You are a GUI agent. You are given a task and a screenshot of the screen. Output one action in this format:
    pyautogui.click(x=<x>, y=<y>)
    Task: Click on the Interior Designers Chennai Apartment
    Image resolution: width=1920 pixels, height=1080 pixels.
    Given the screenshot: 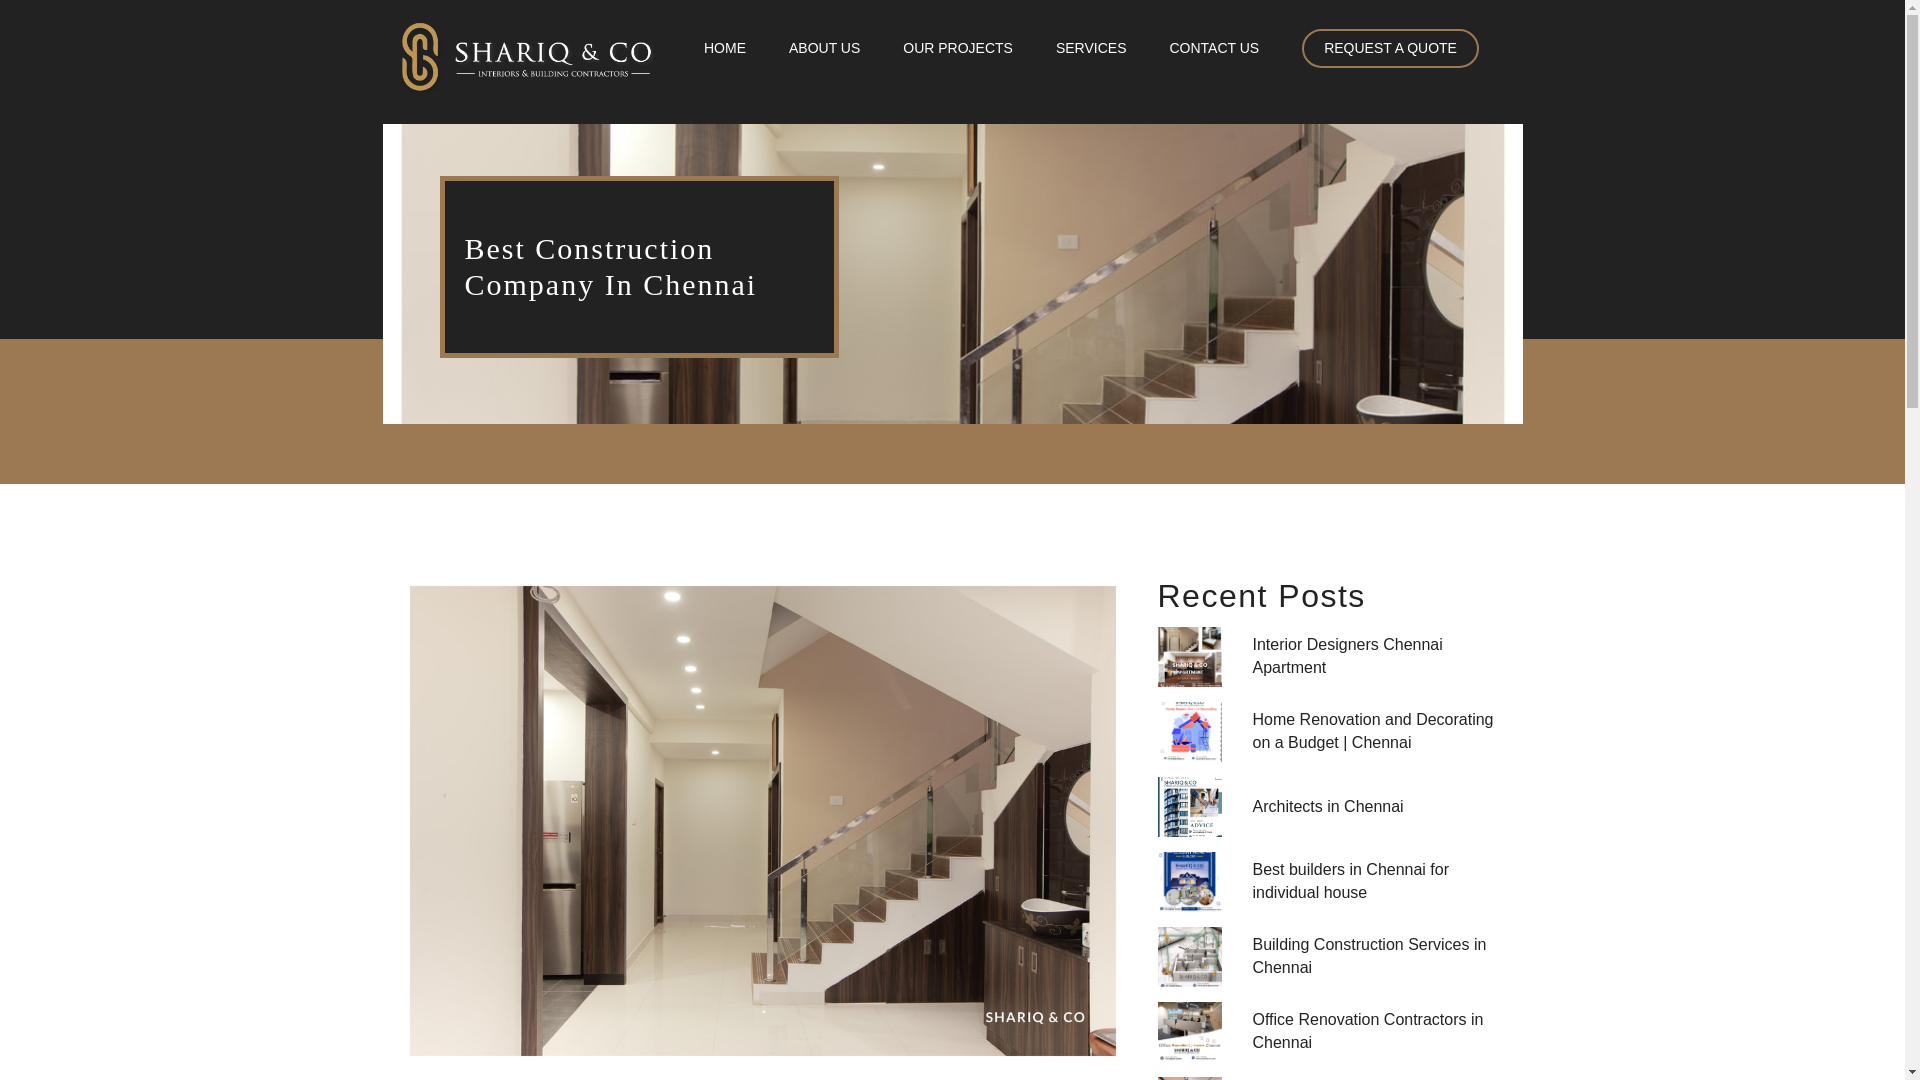 What is the action you would take?
    pyautogui.click(x=1332, y=656)
    